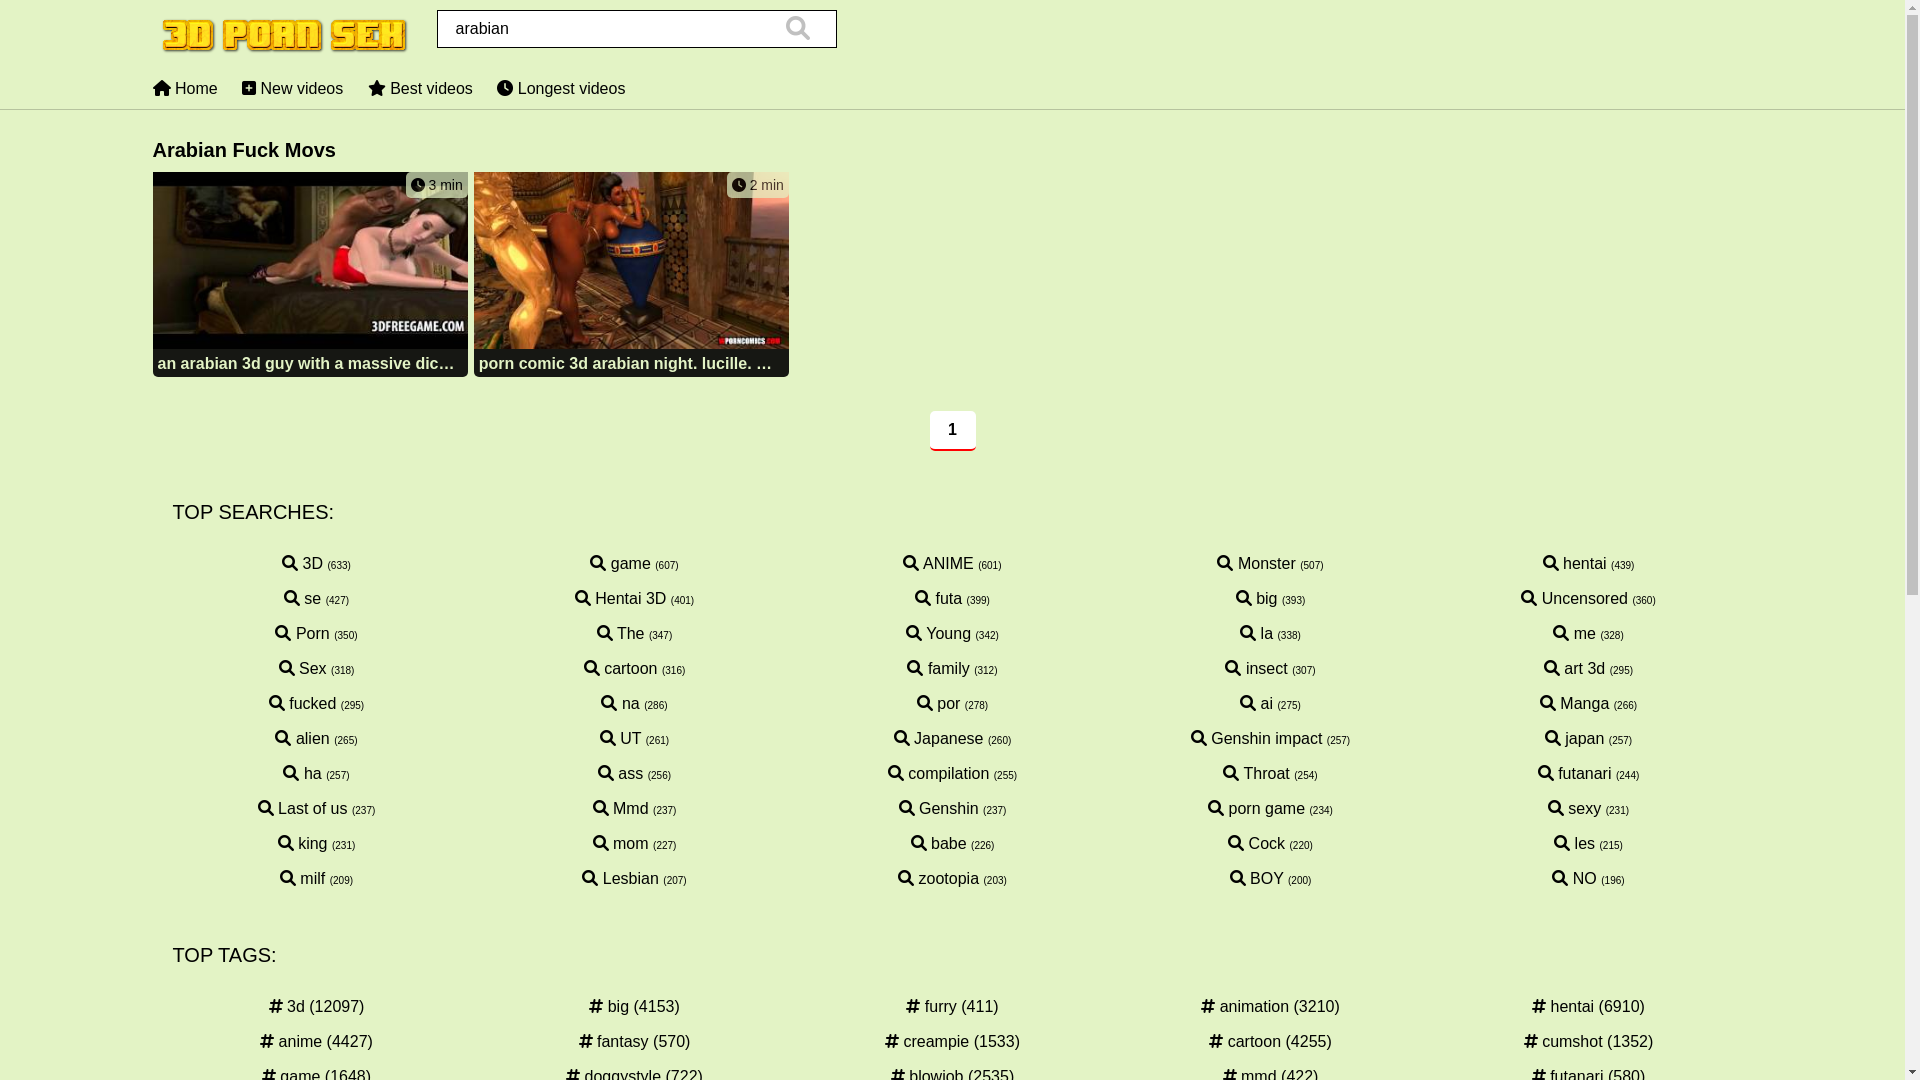  Describe the element at coordinates (620, 774) in the screenshot. I see `ass` at that location.